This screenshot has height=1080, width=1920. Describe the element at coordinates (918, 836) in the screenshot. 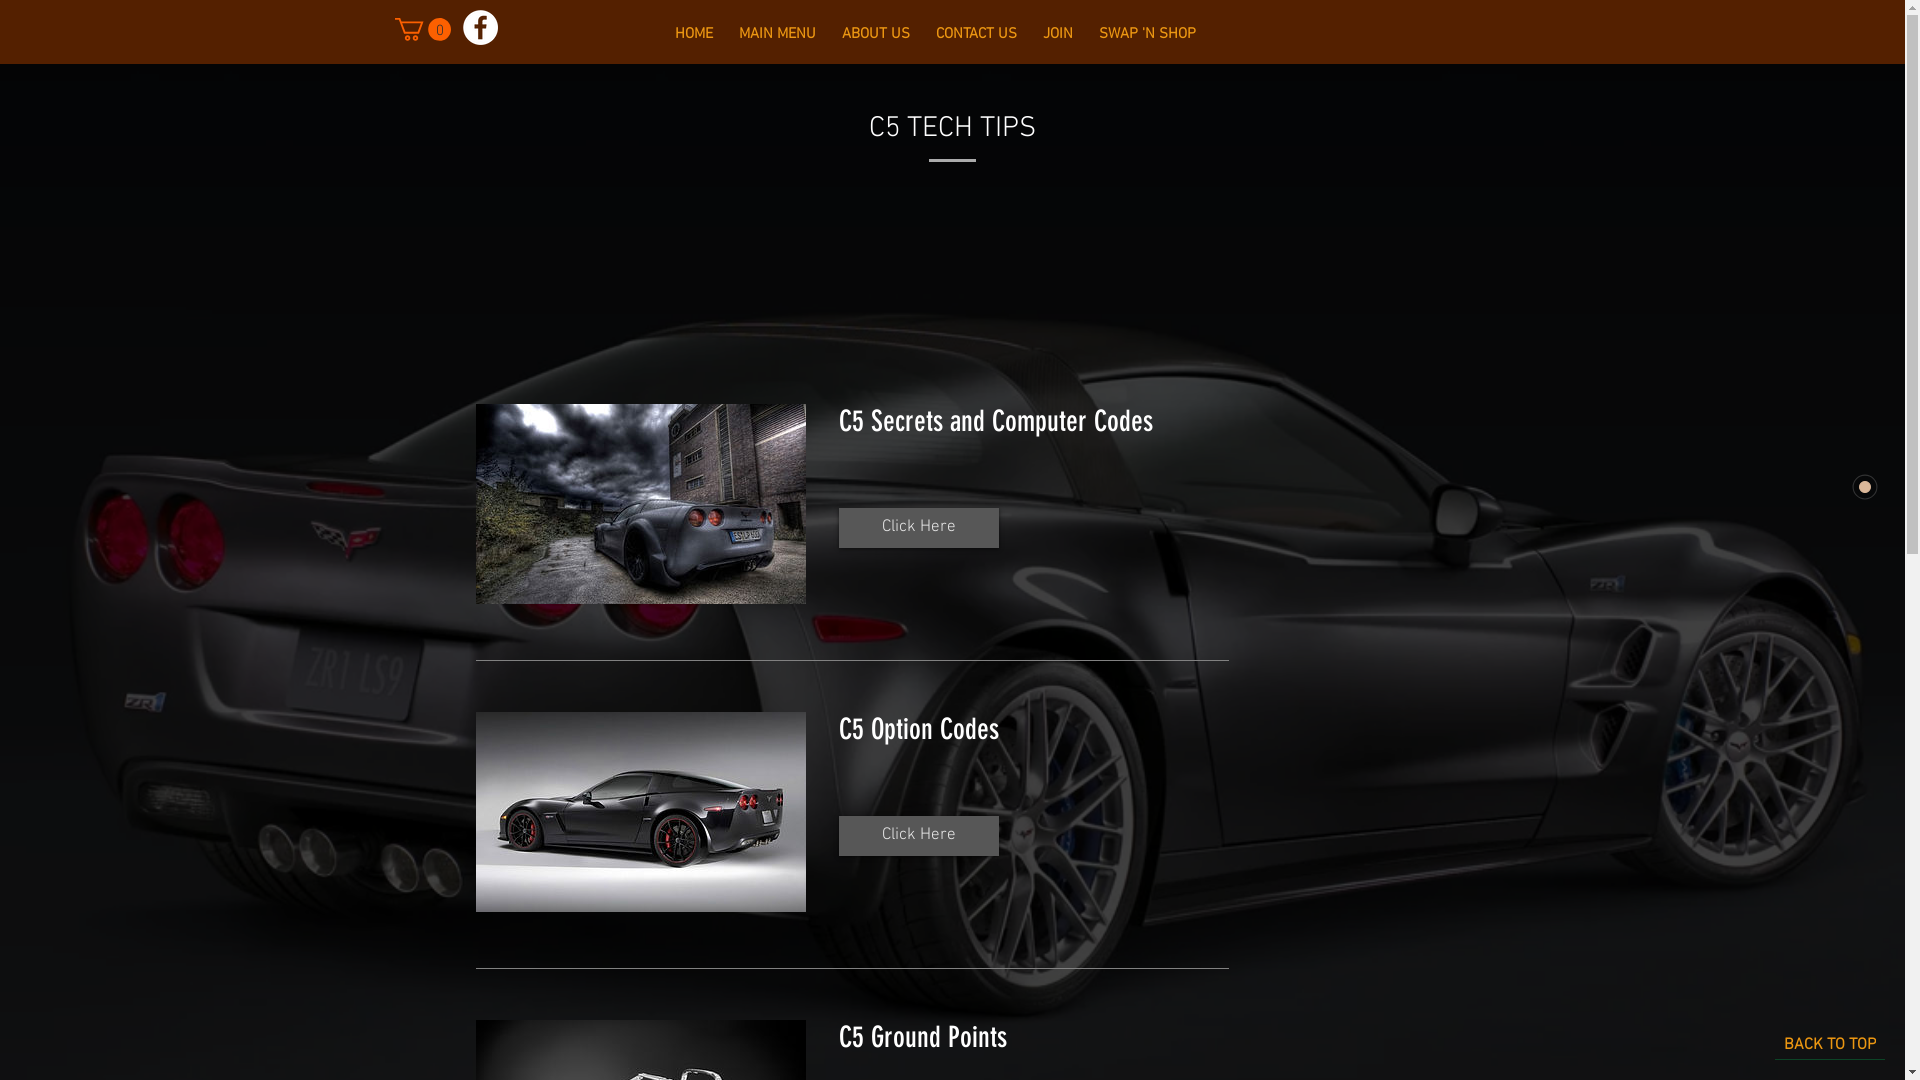

I see `Click Here` at that location.